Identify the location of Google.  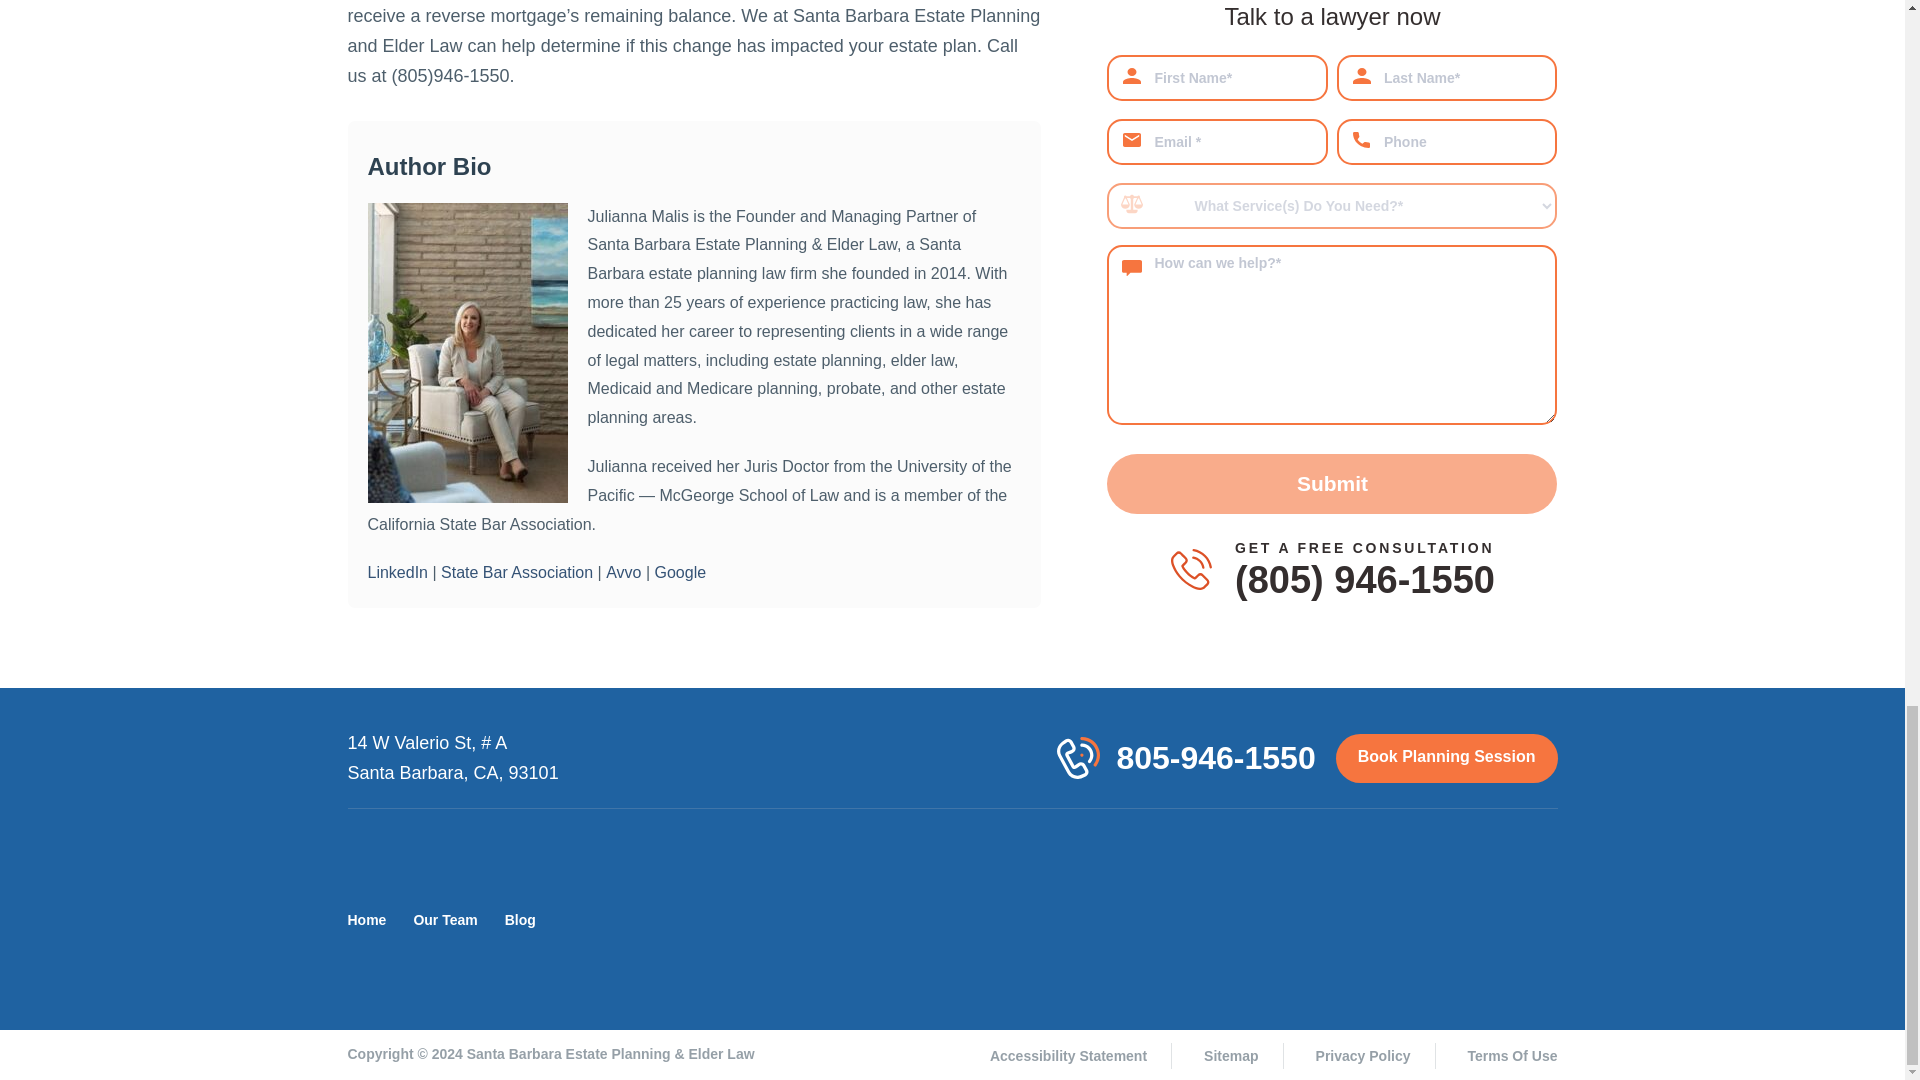
(680, 572).